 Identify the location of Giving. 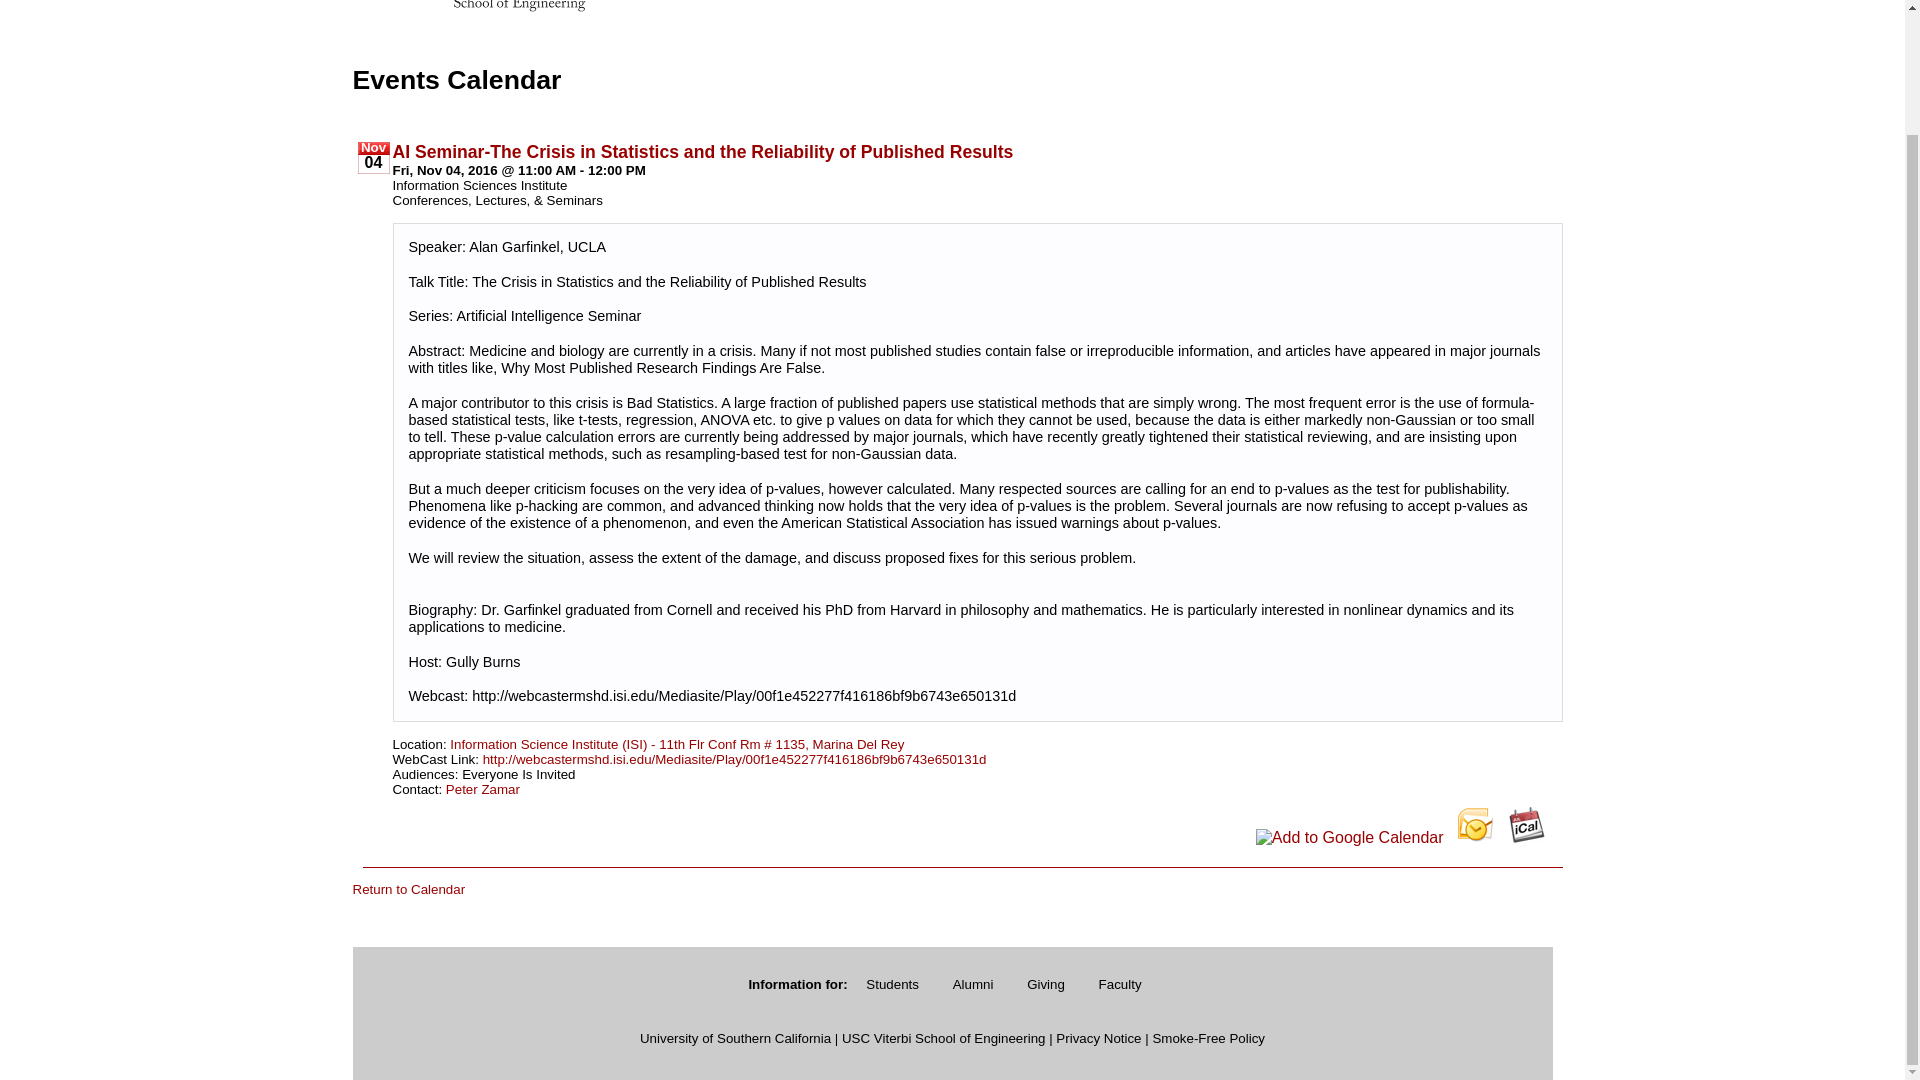
(1045, 984).